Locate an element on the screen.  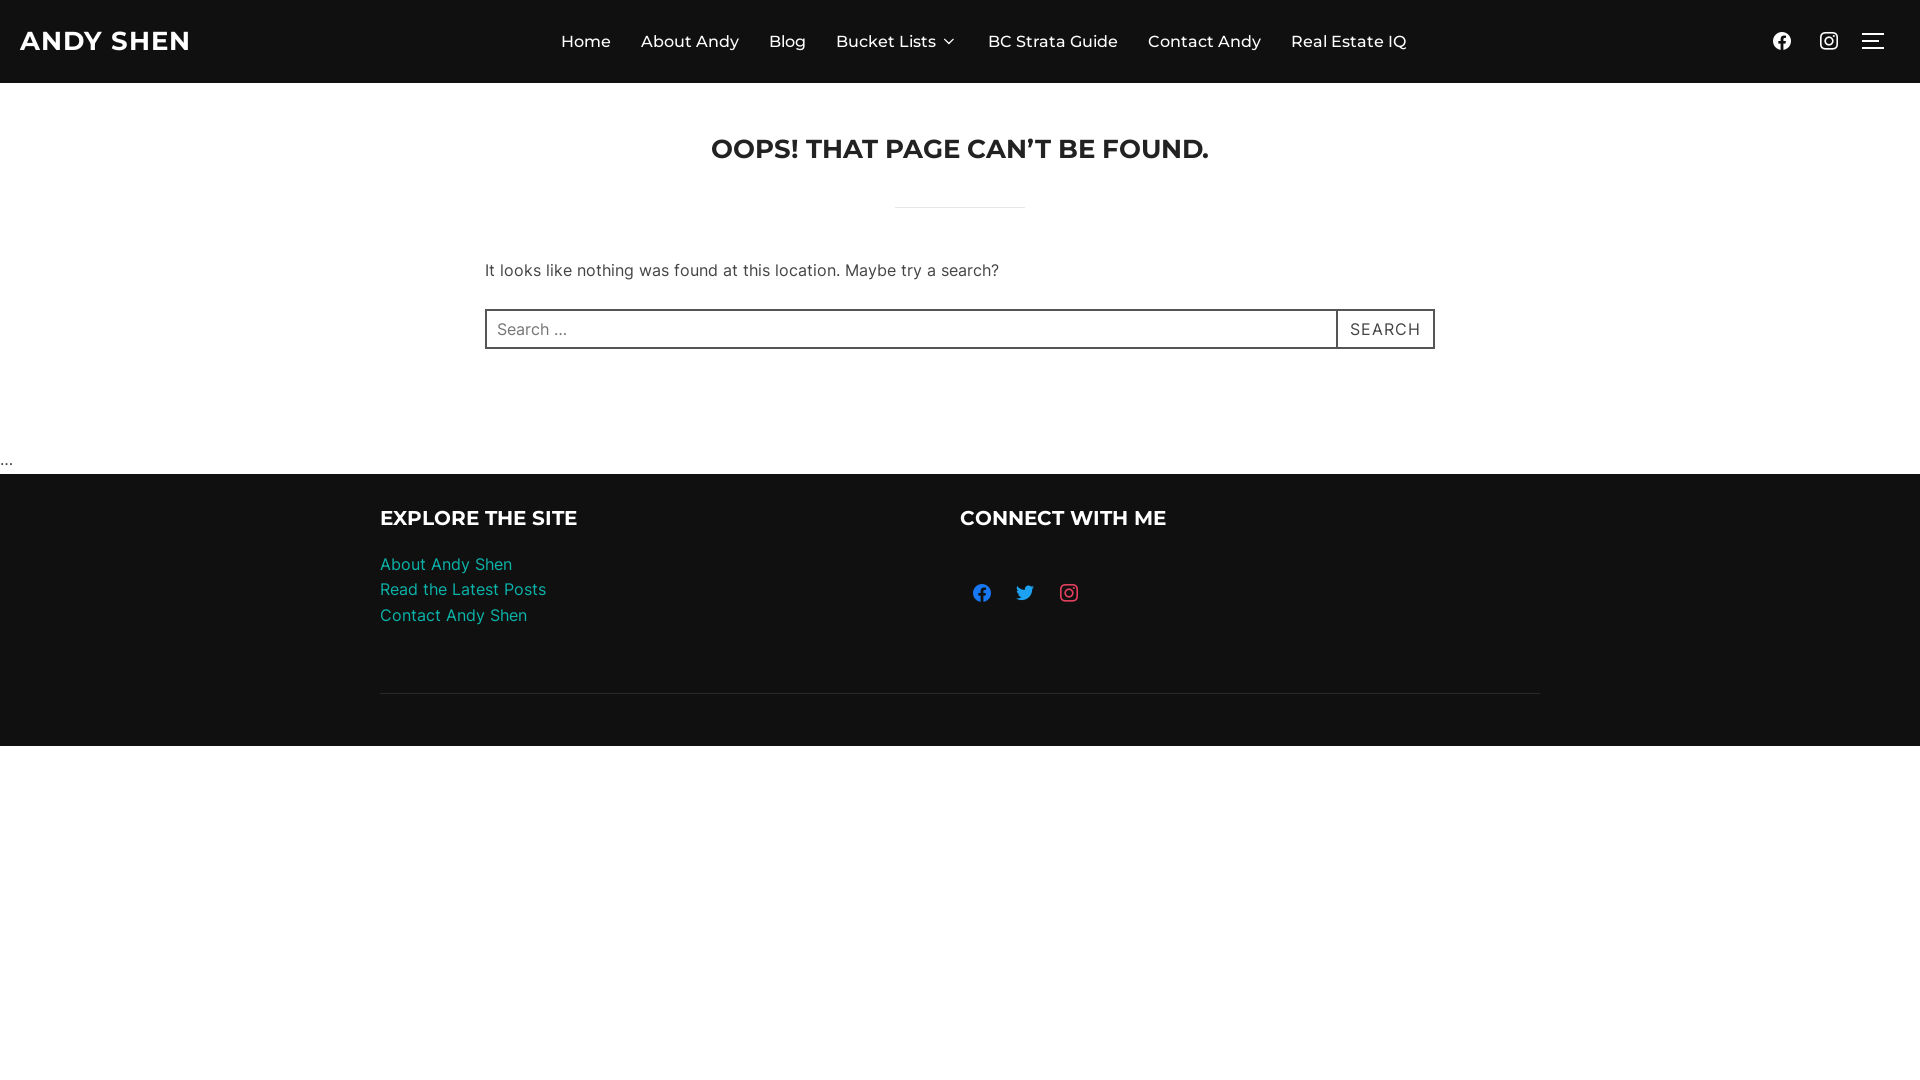
Blog is located at coordinates (788, 41).